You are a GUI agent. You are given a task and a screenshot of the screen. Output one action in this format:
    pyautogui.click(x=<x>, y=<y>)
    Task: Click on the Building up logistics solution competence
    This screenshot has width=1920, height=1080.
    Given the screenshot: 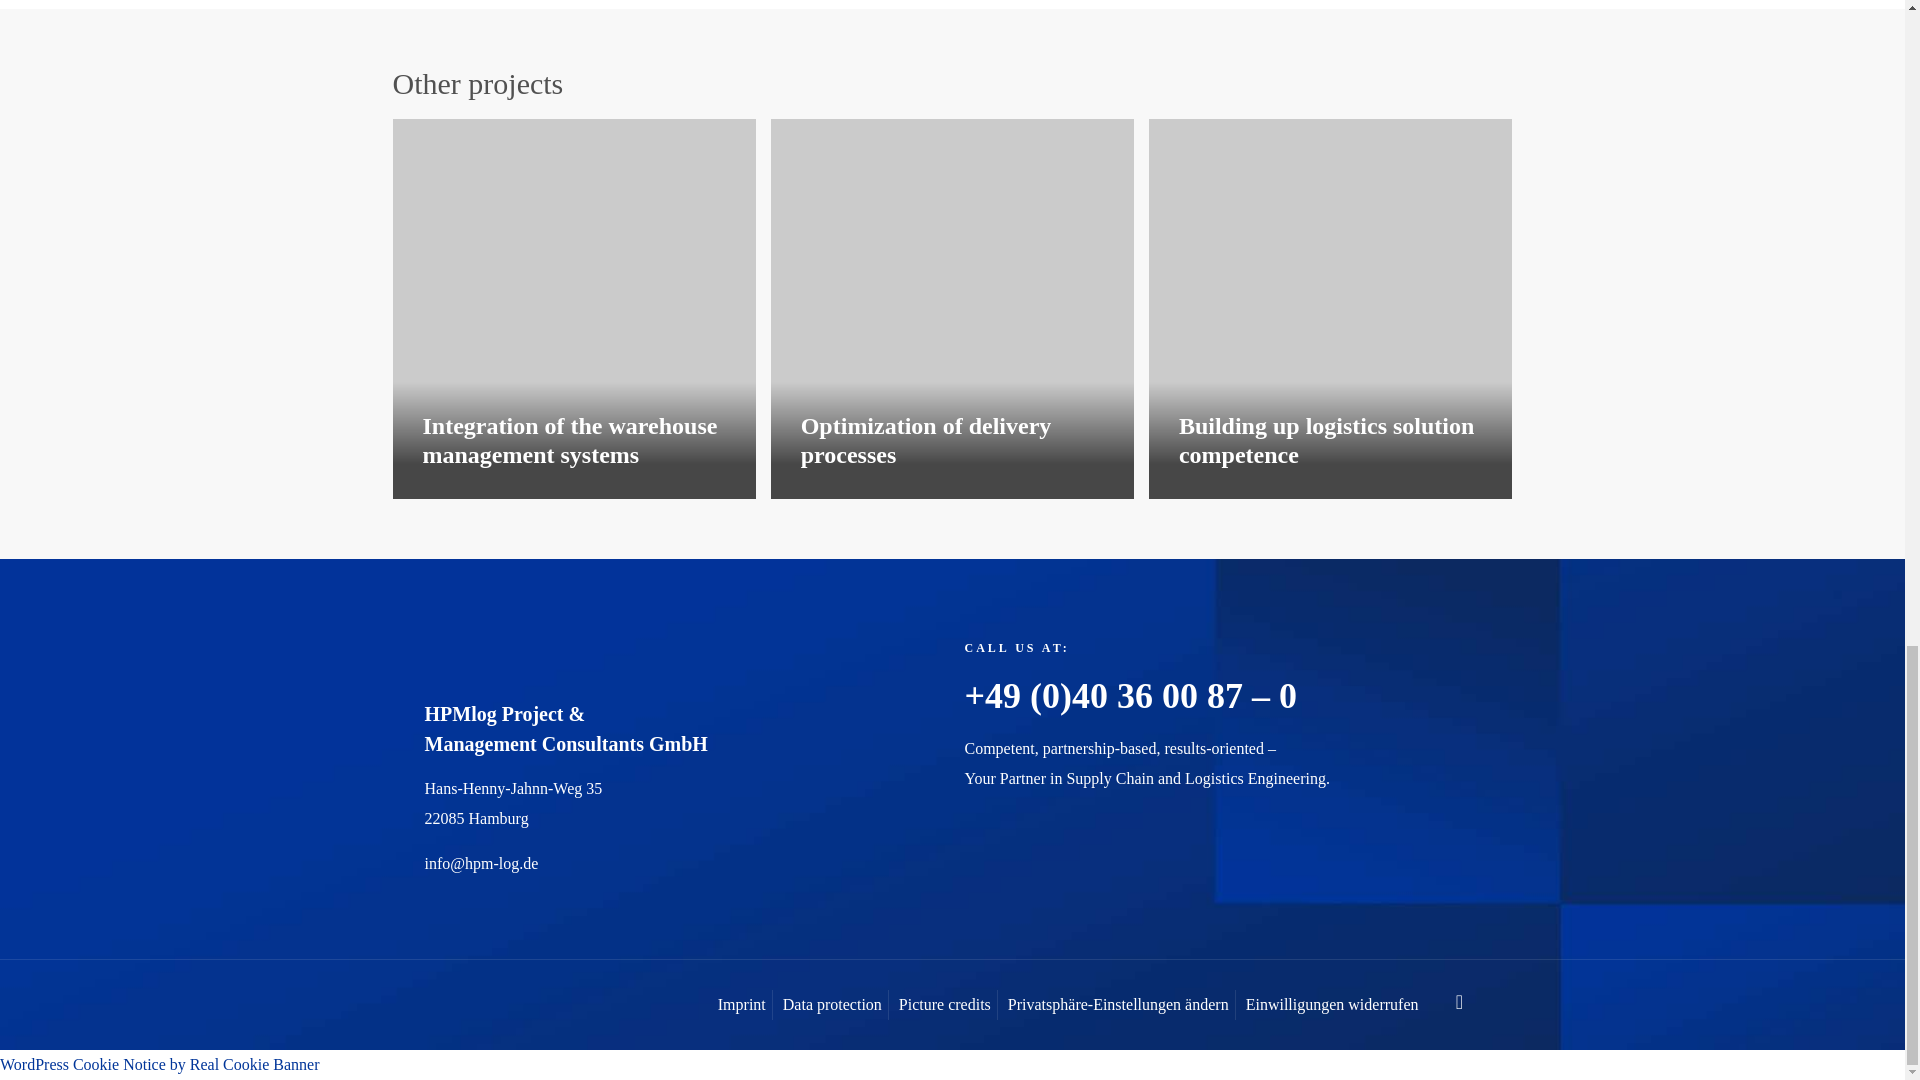 What is the action you would take?
    pyautogui.click(x=1324, y=304)
    